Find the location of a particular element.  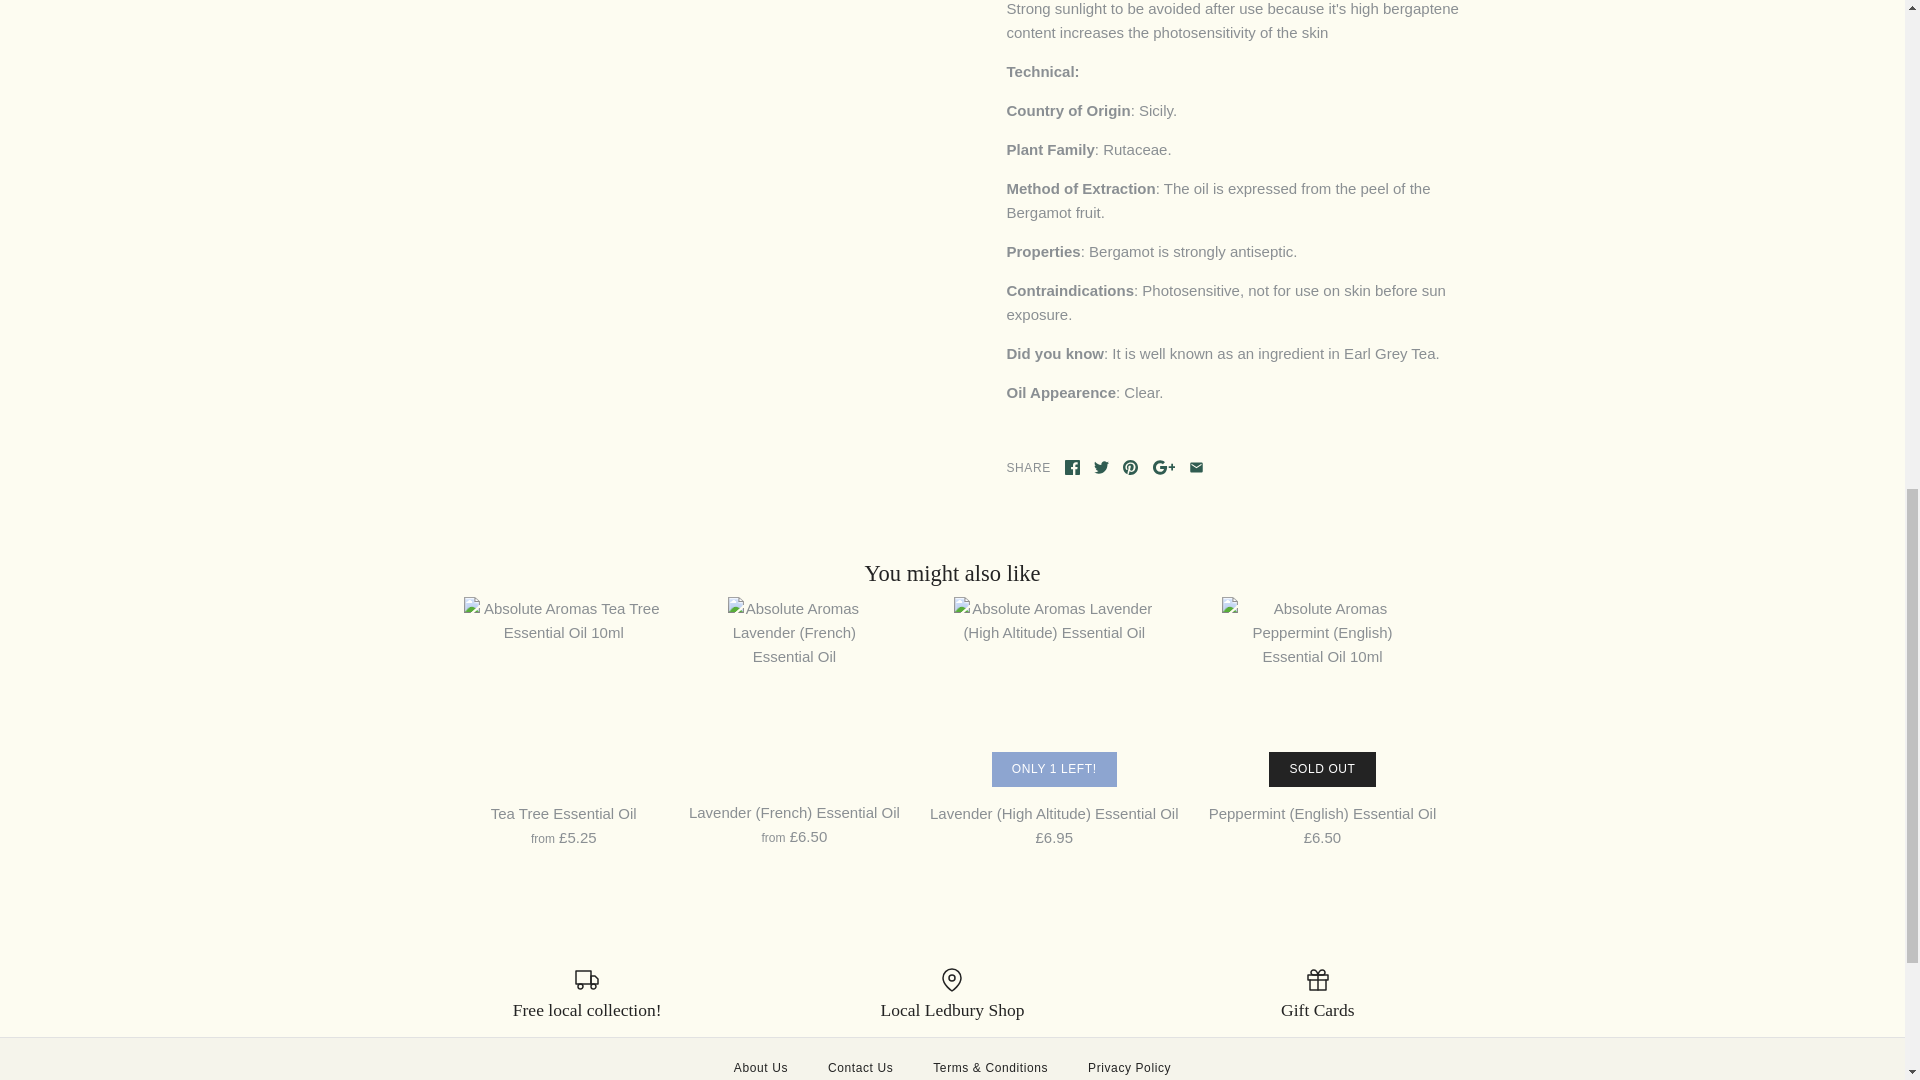

Email is located at coordinates (1196, 468).